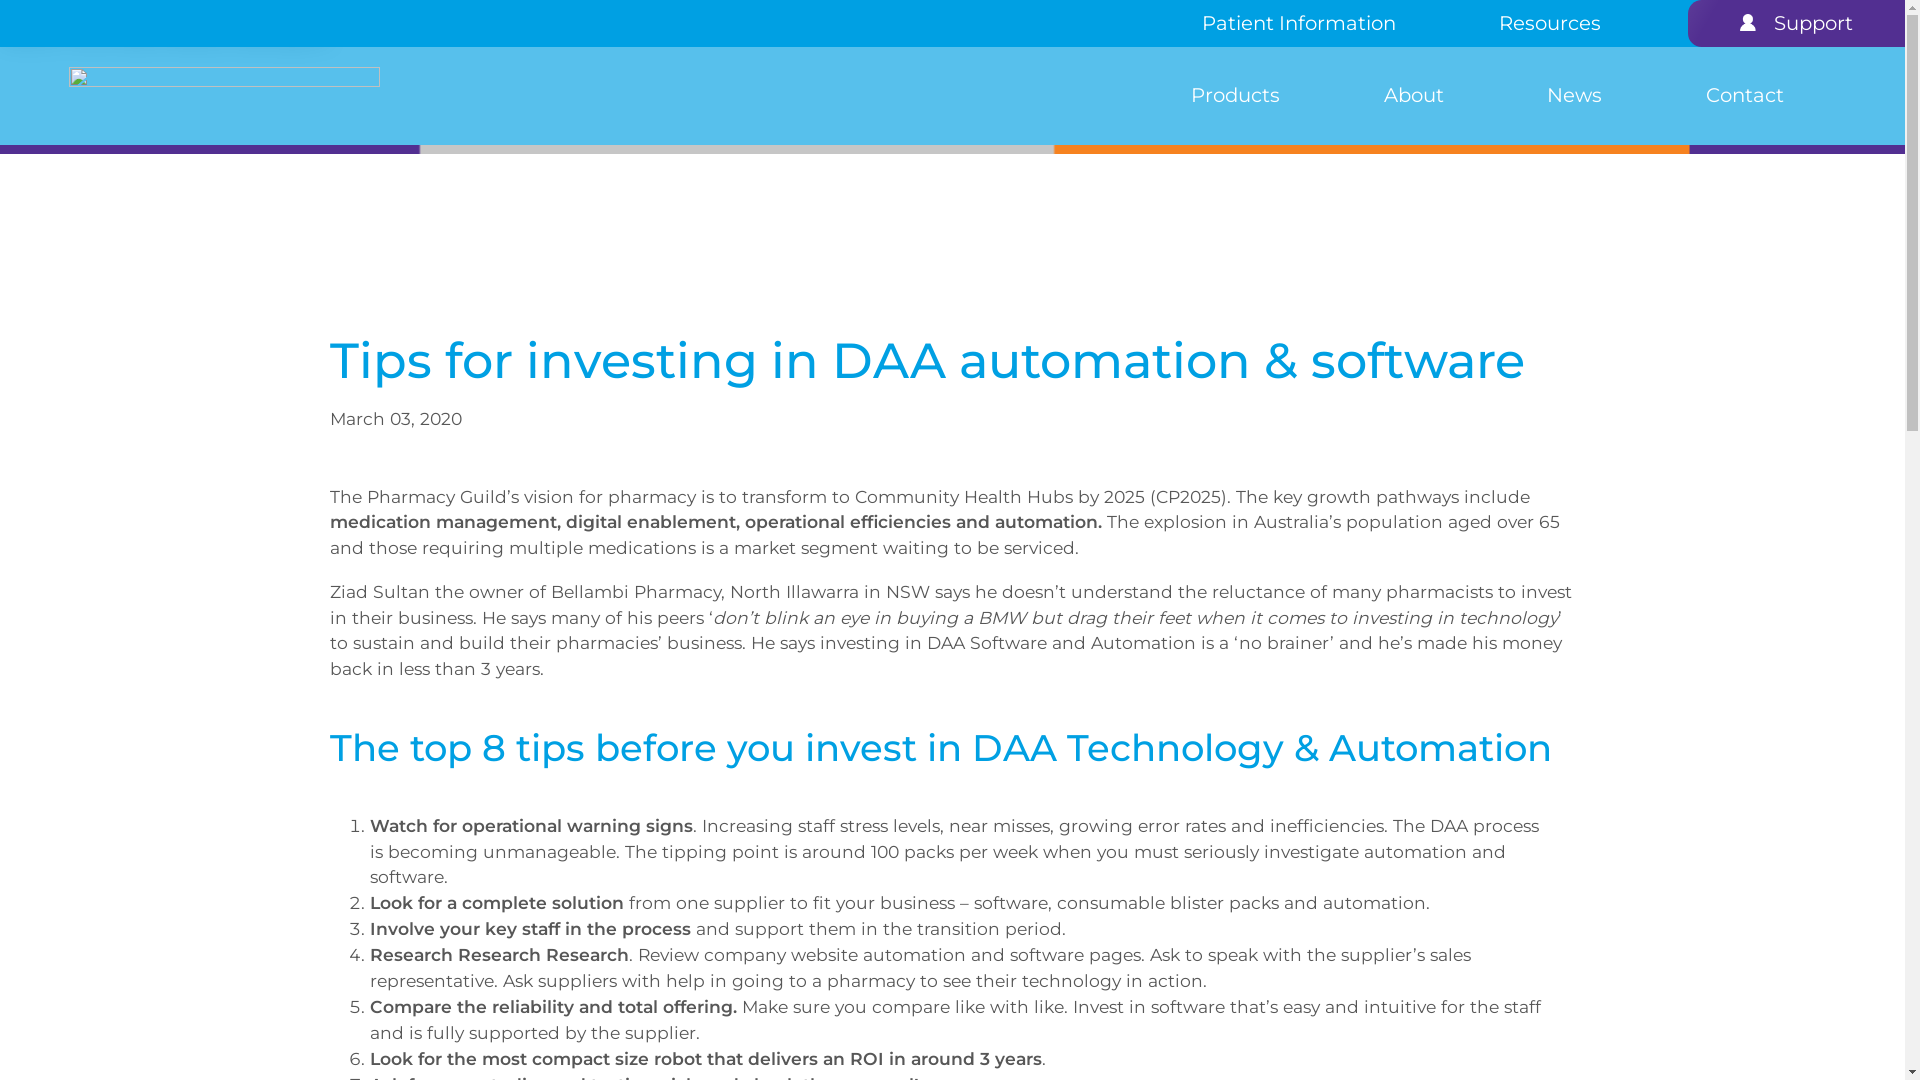  Describe the element at coordinates (1299, 24) in the screenshot. I see `Patient Information` at that location.